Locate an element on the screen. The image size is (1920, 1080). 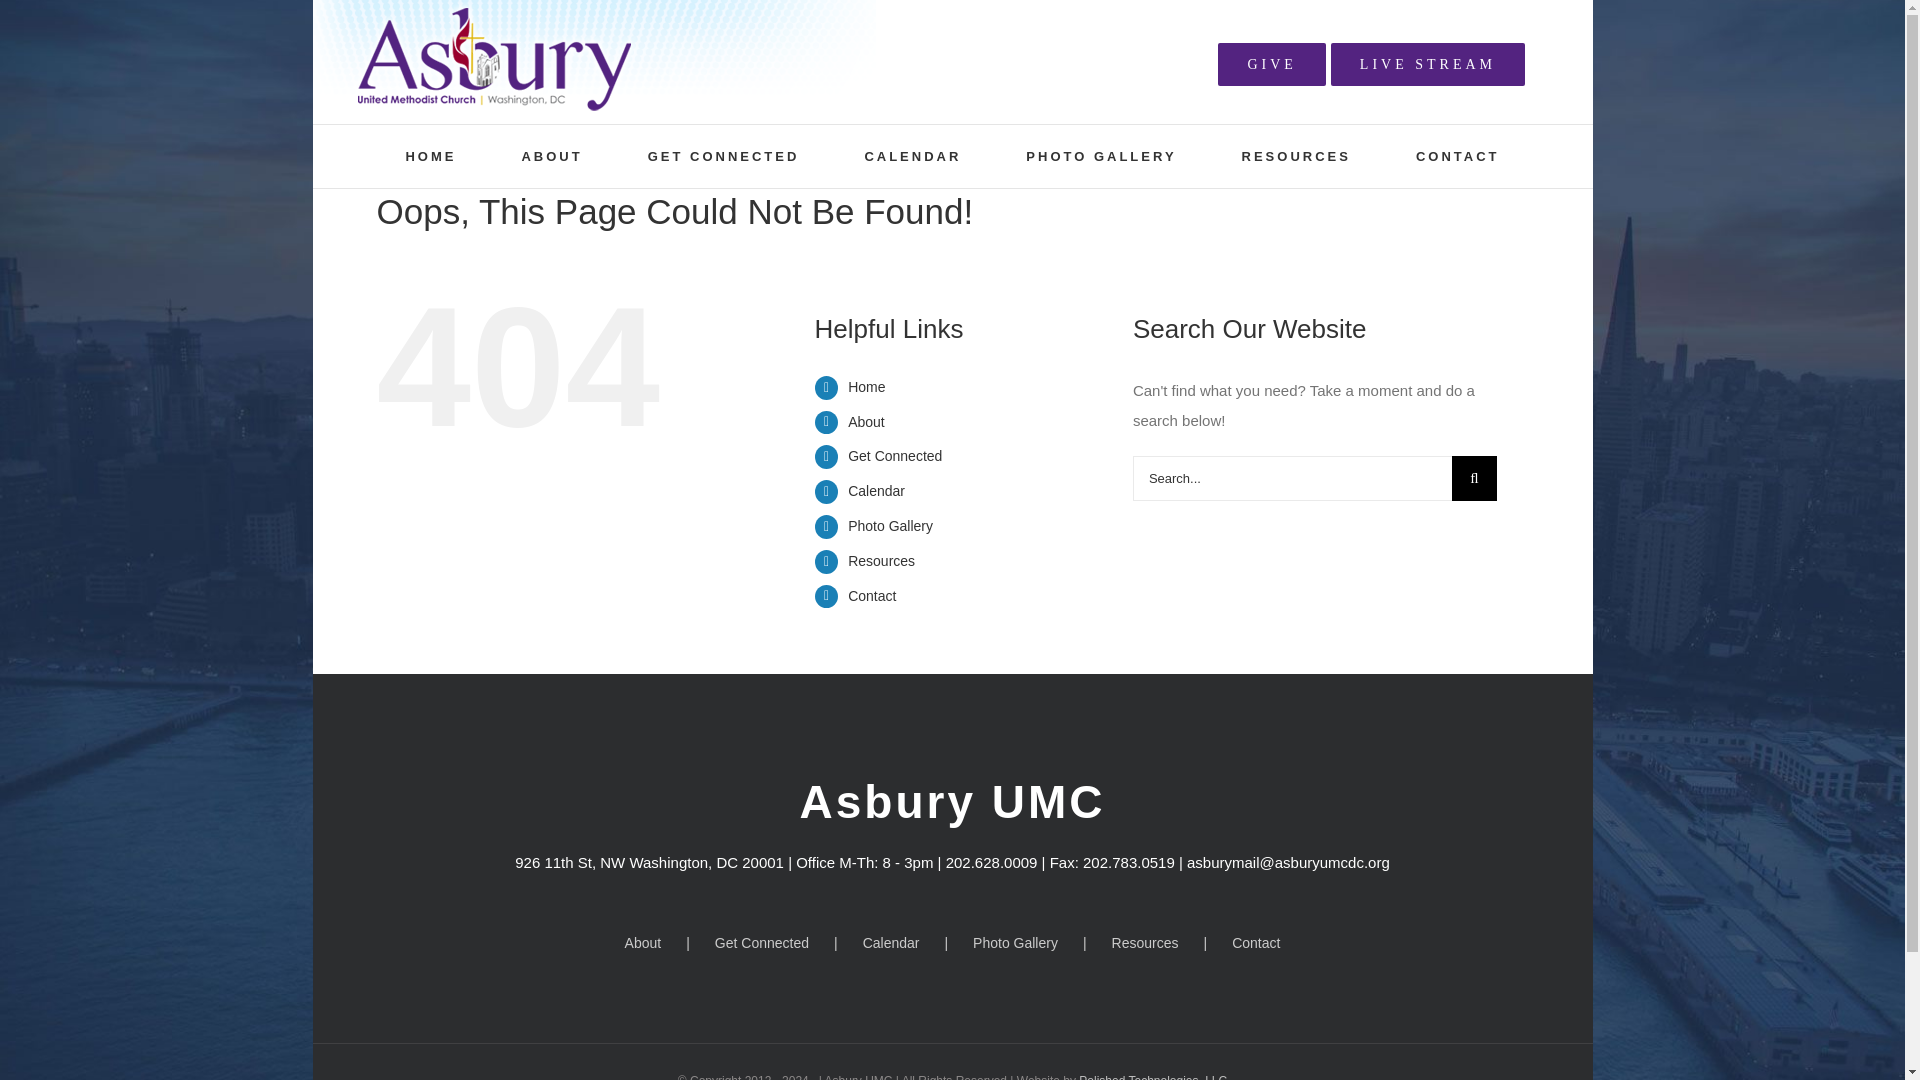
RESOURCES is located at coordinates (1296, 156).